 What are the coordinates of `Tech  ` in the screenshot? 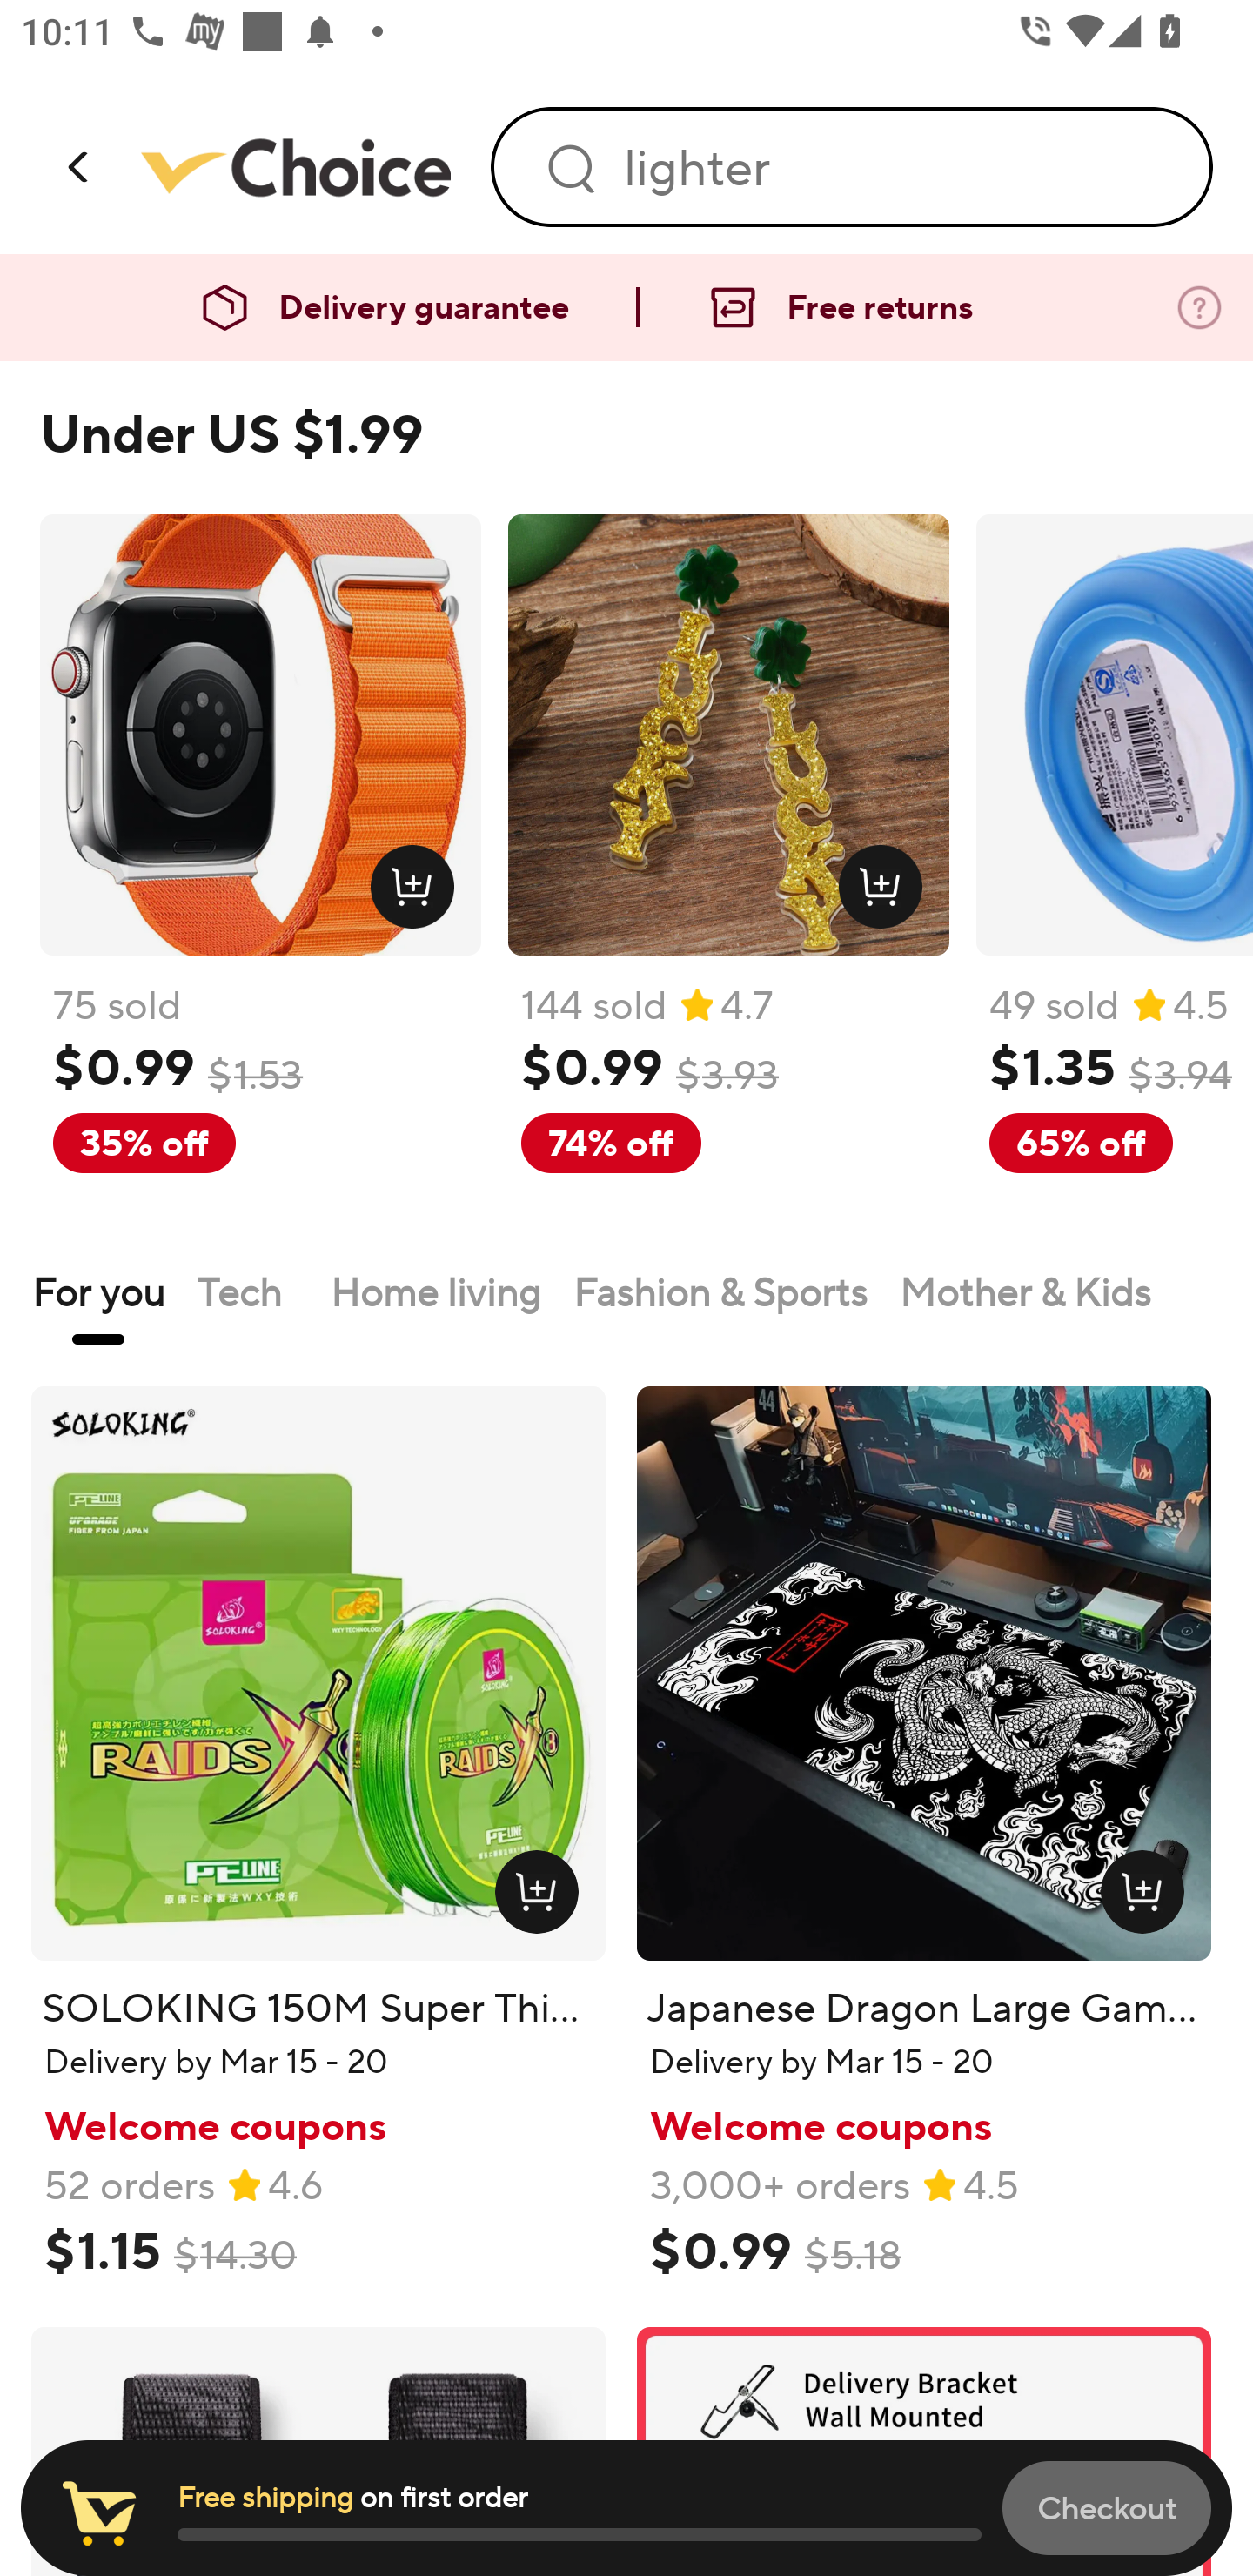 It's located at (248, 1291).